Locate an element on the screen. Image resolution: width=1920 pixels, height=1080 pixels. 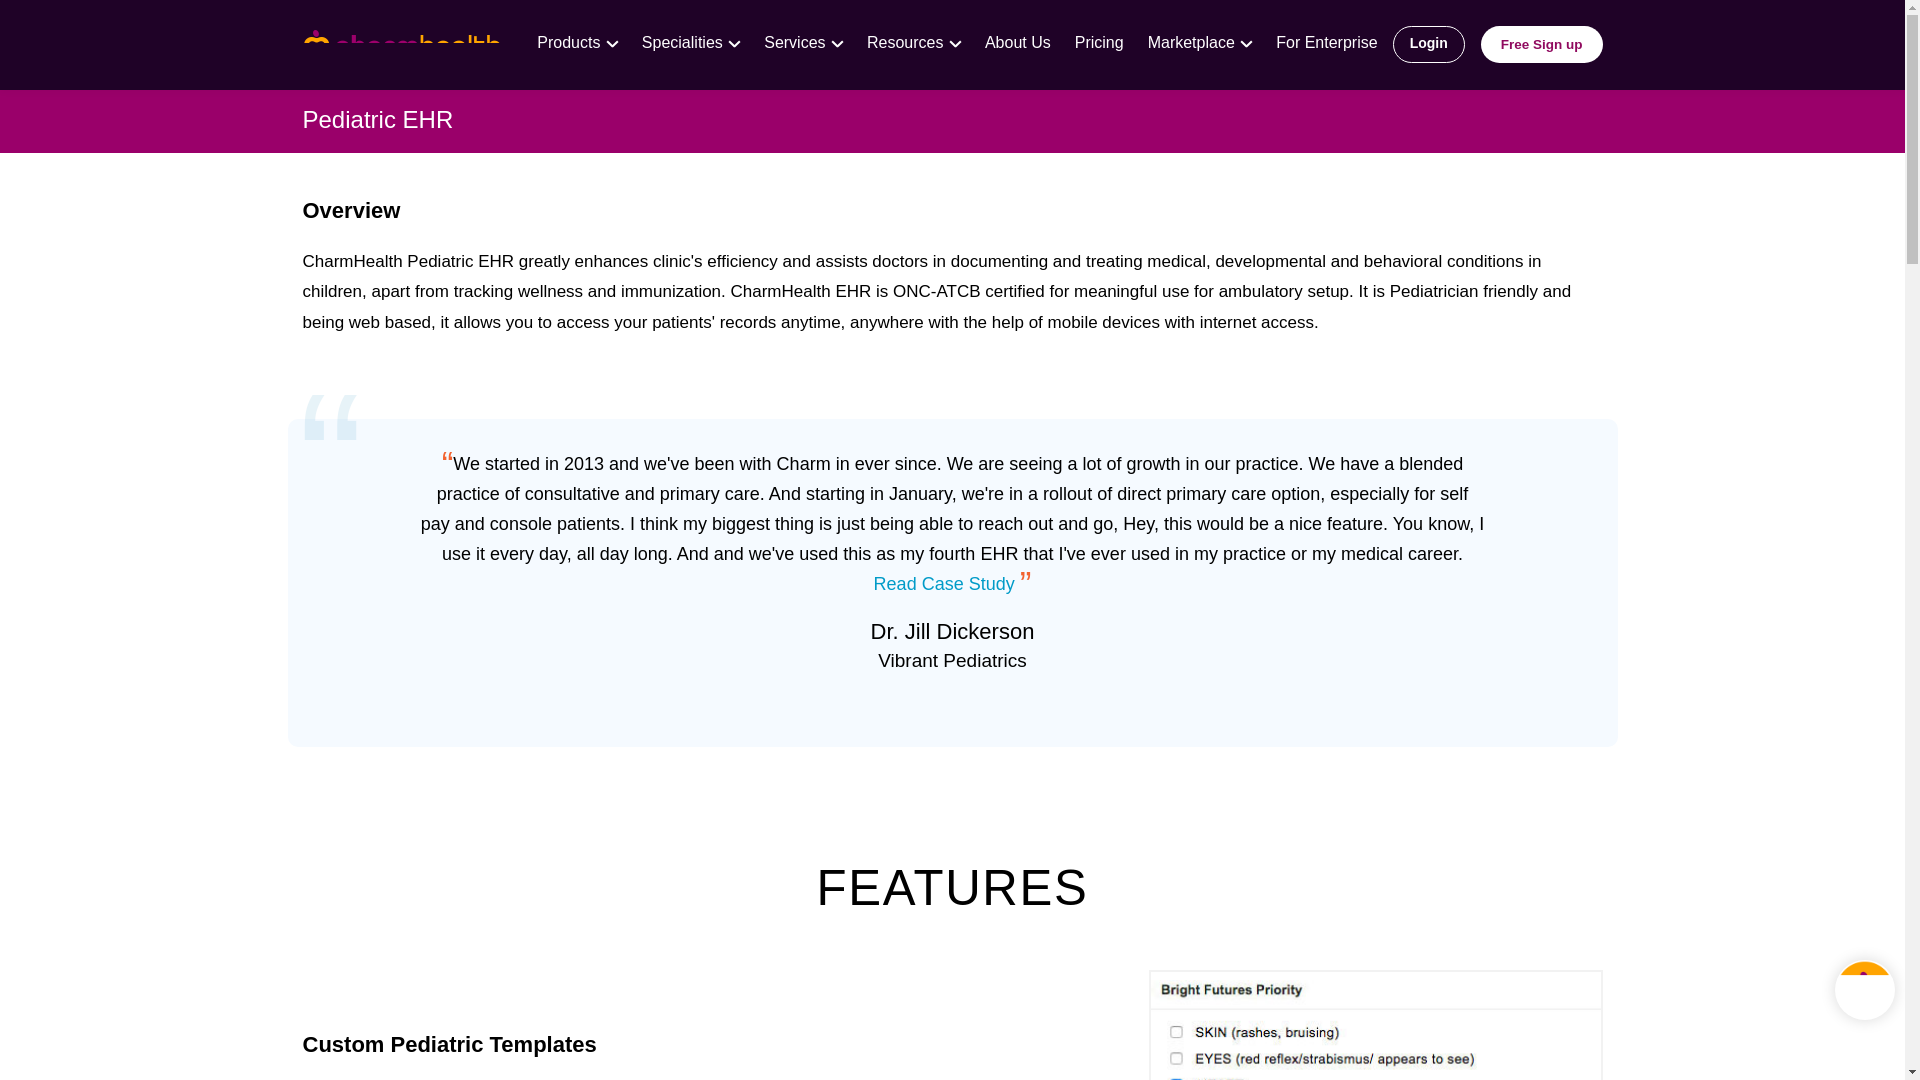
Specialities is located at coordinates (684, 42).